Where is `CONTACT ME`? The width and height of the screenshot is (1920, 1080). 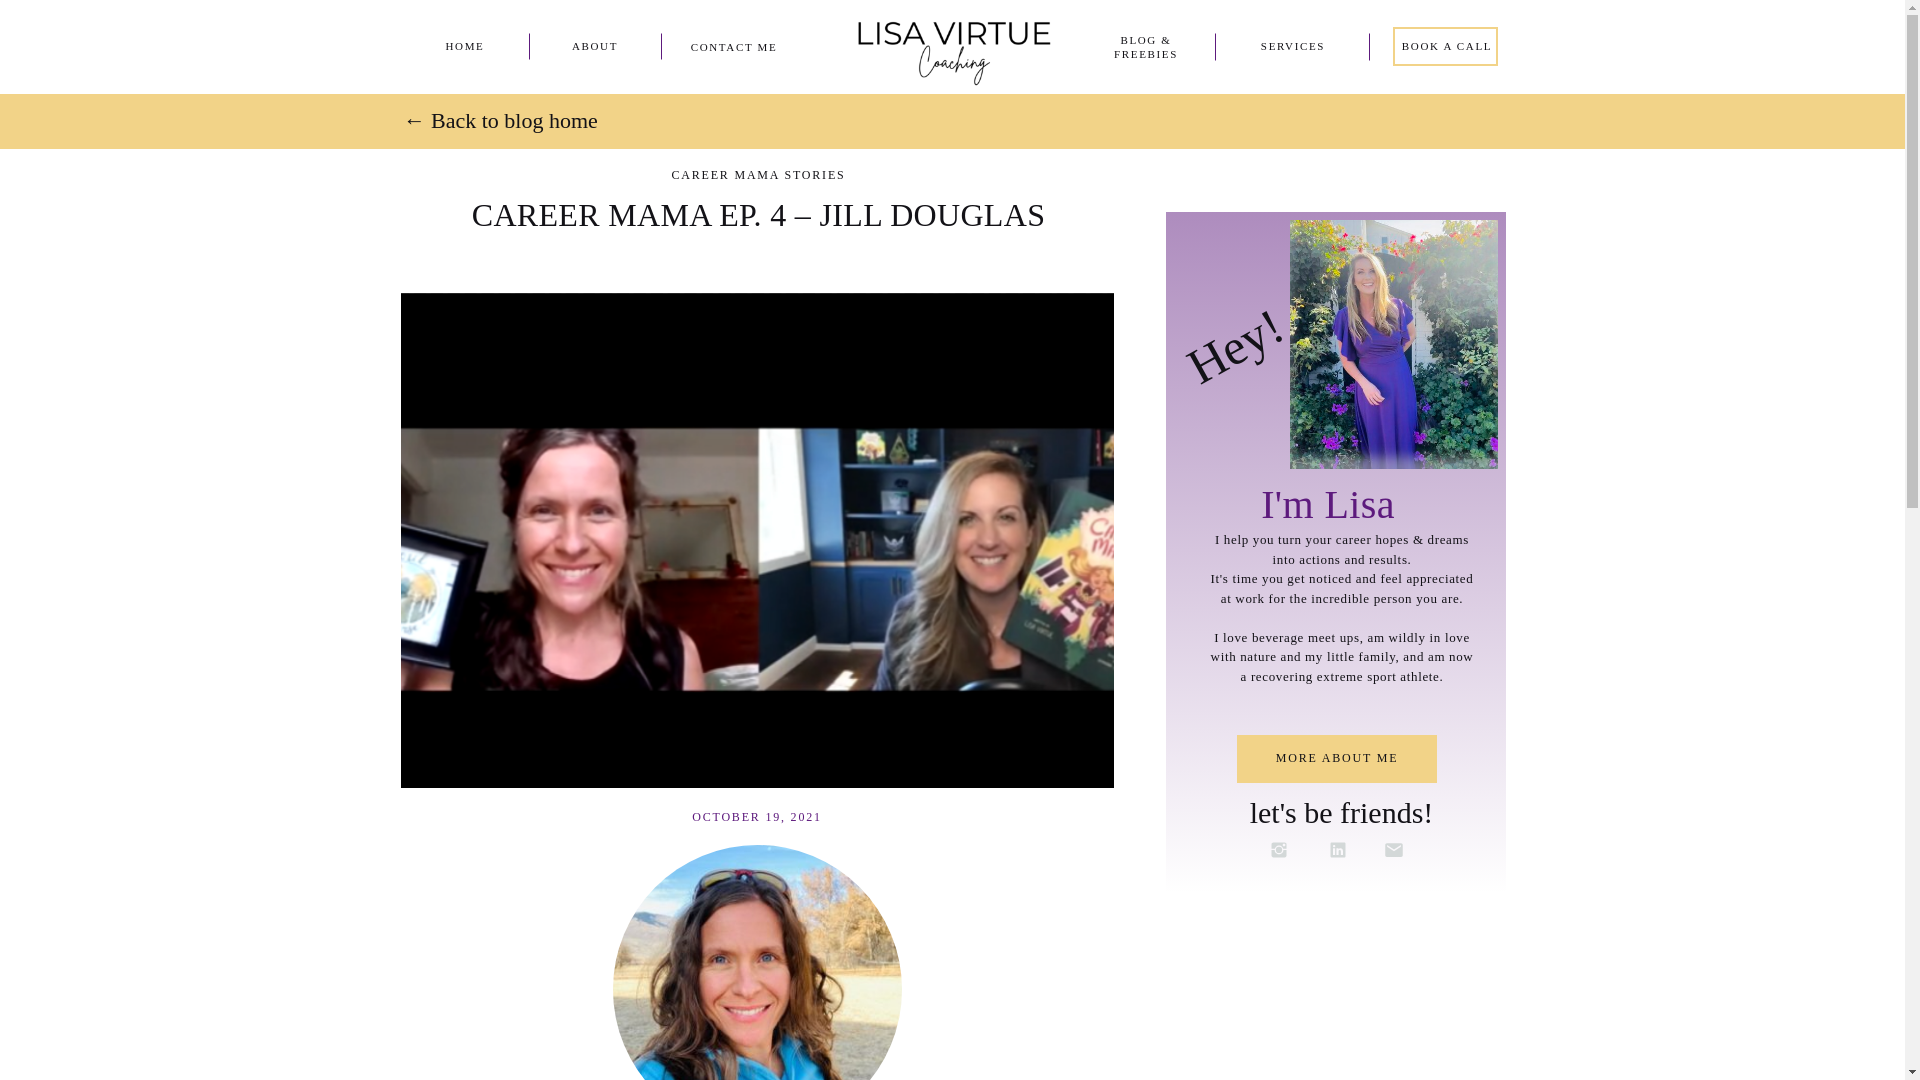
CONTACT ME is located at coordinates (734, 46).